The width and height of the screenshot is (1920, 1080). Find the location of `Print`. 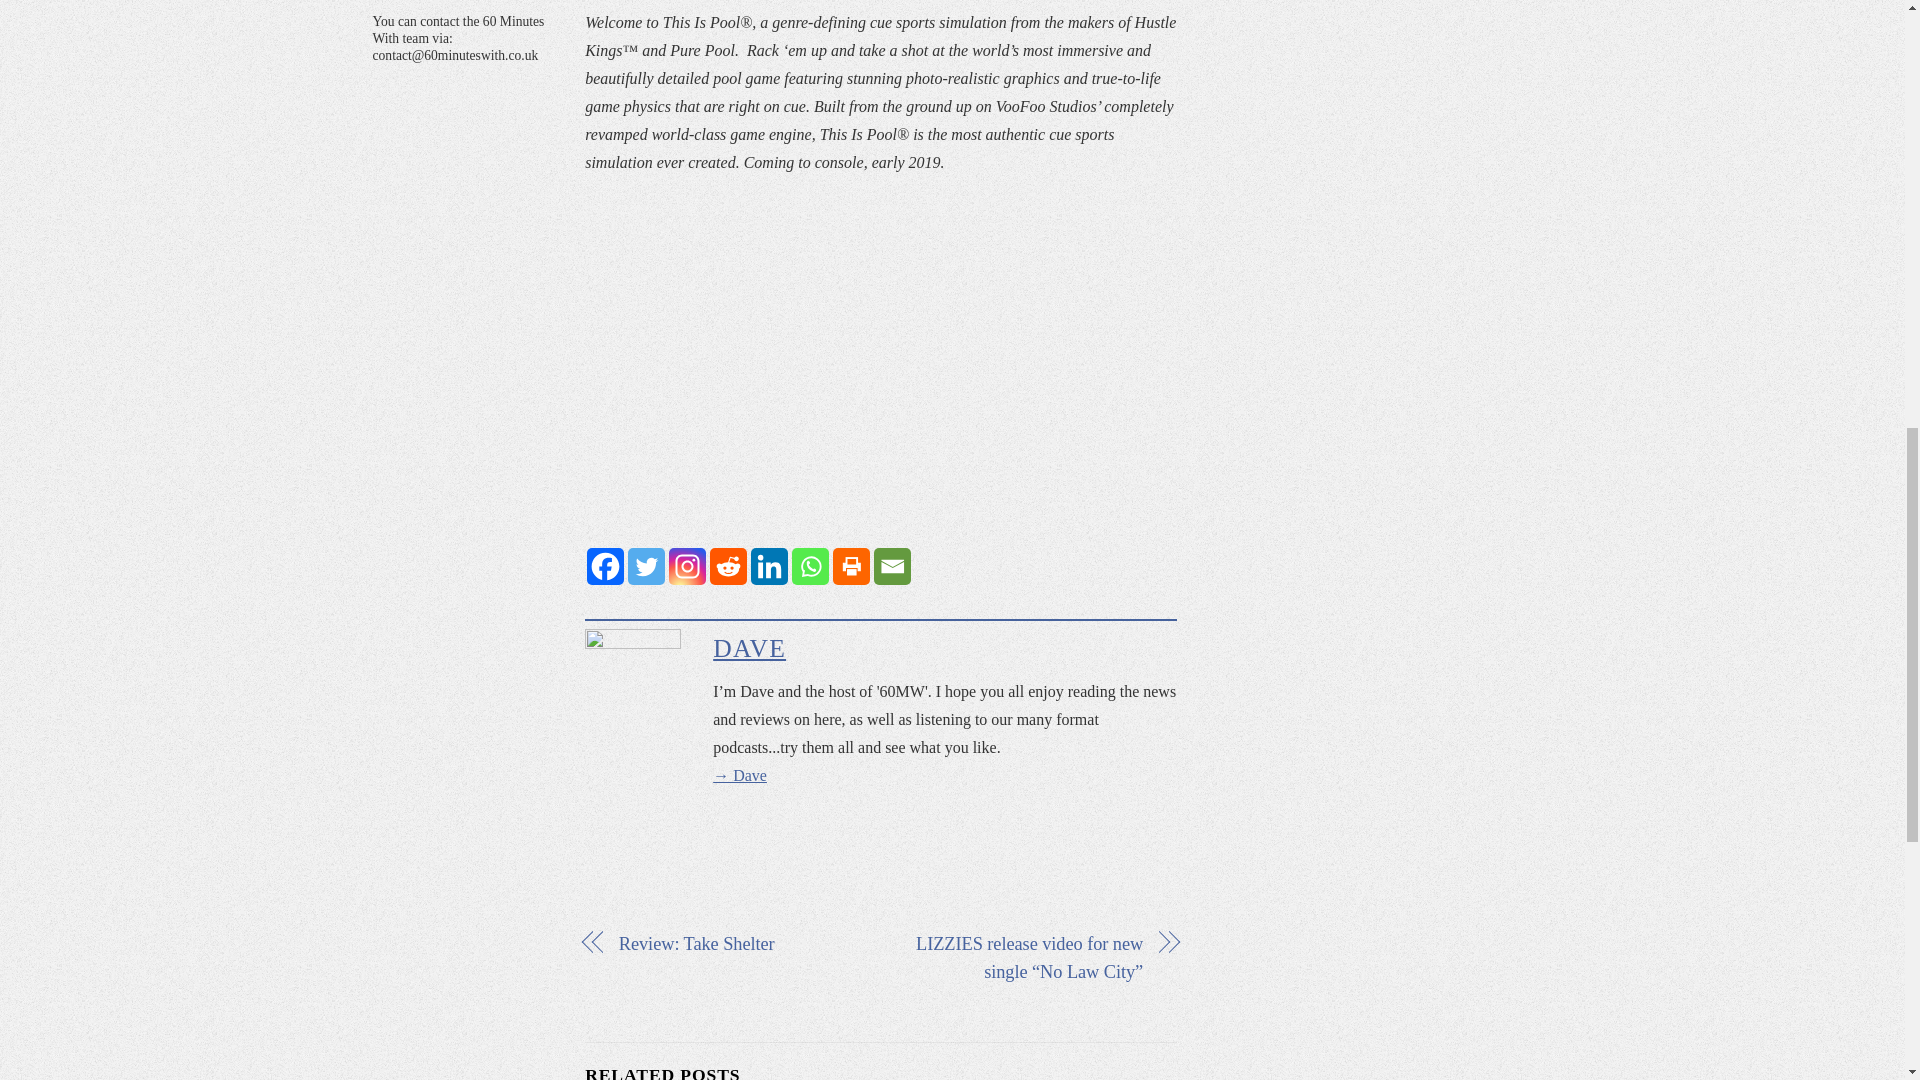

Print is located at coordinates (851, 566).